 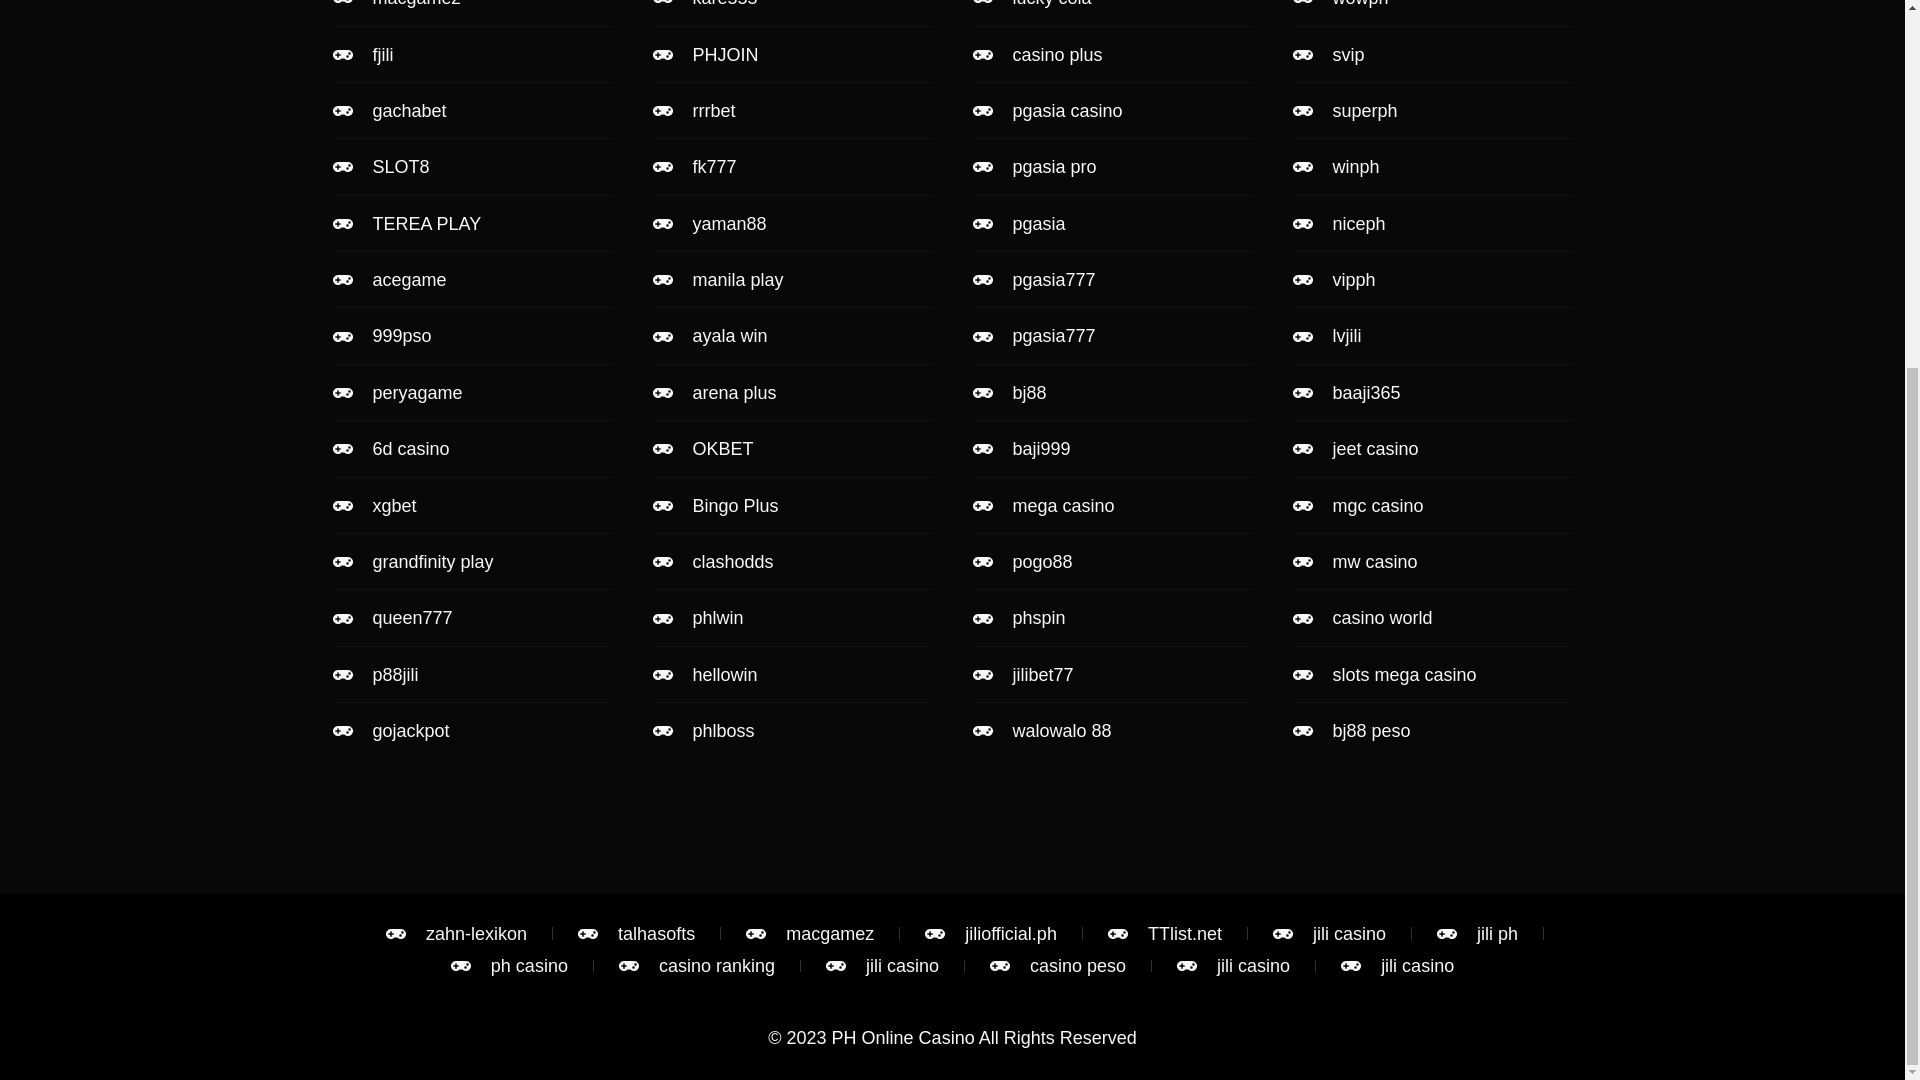 I want to click on 999pso, so click(x=472, y=336).